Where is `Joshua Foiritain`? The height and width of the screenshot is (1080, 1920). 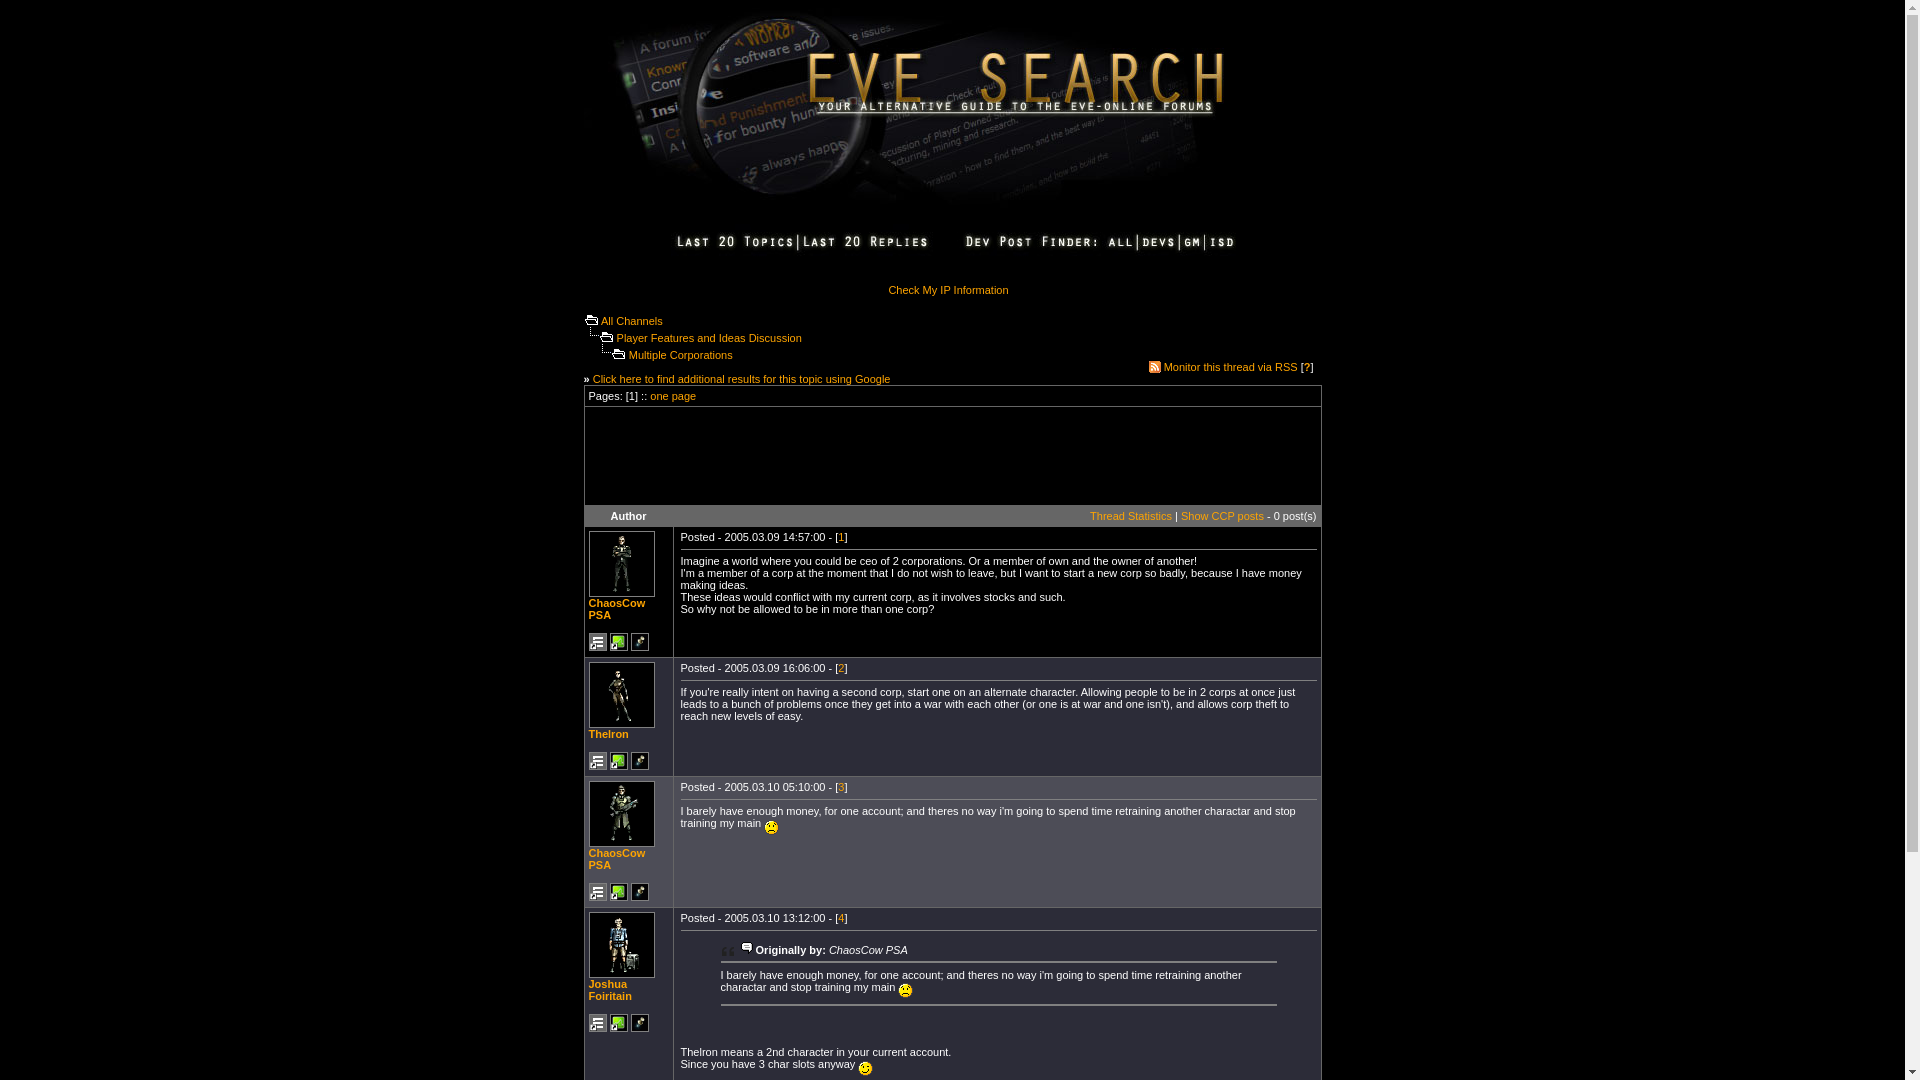 Joshua Foiritain is located at coordinates (620, 944).